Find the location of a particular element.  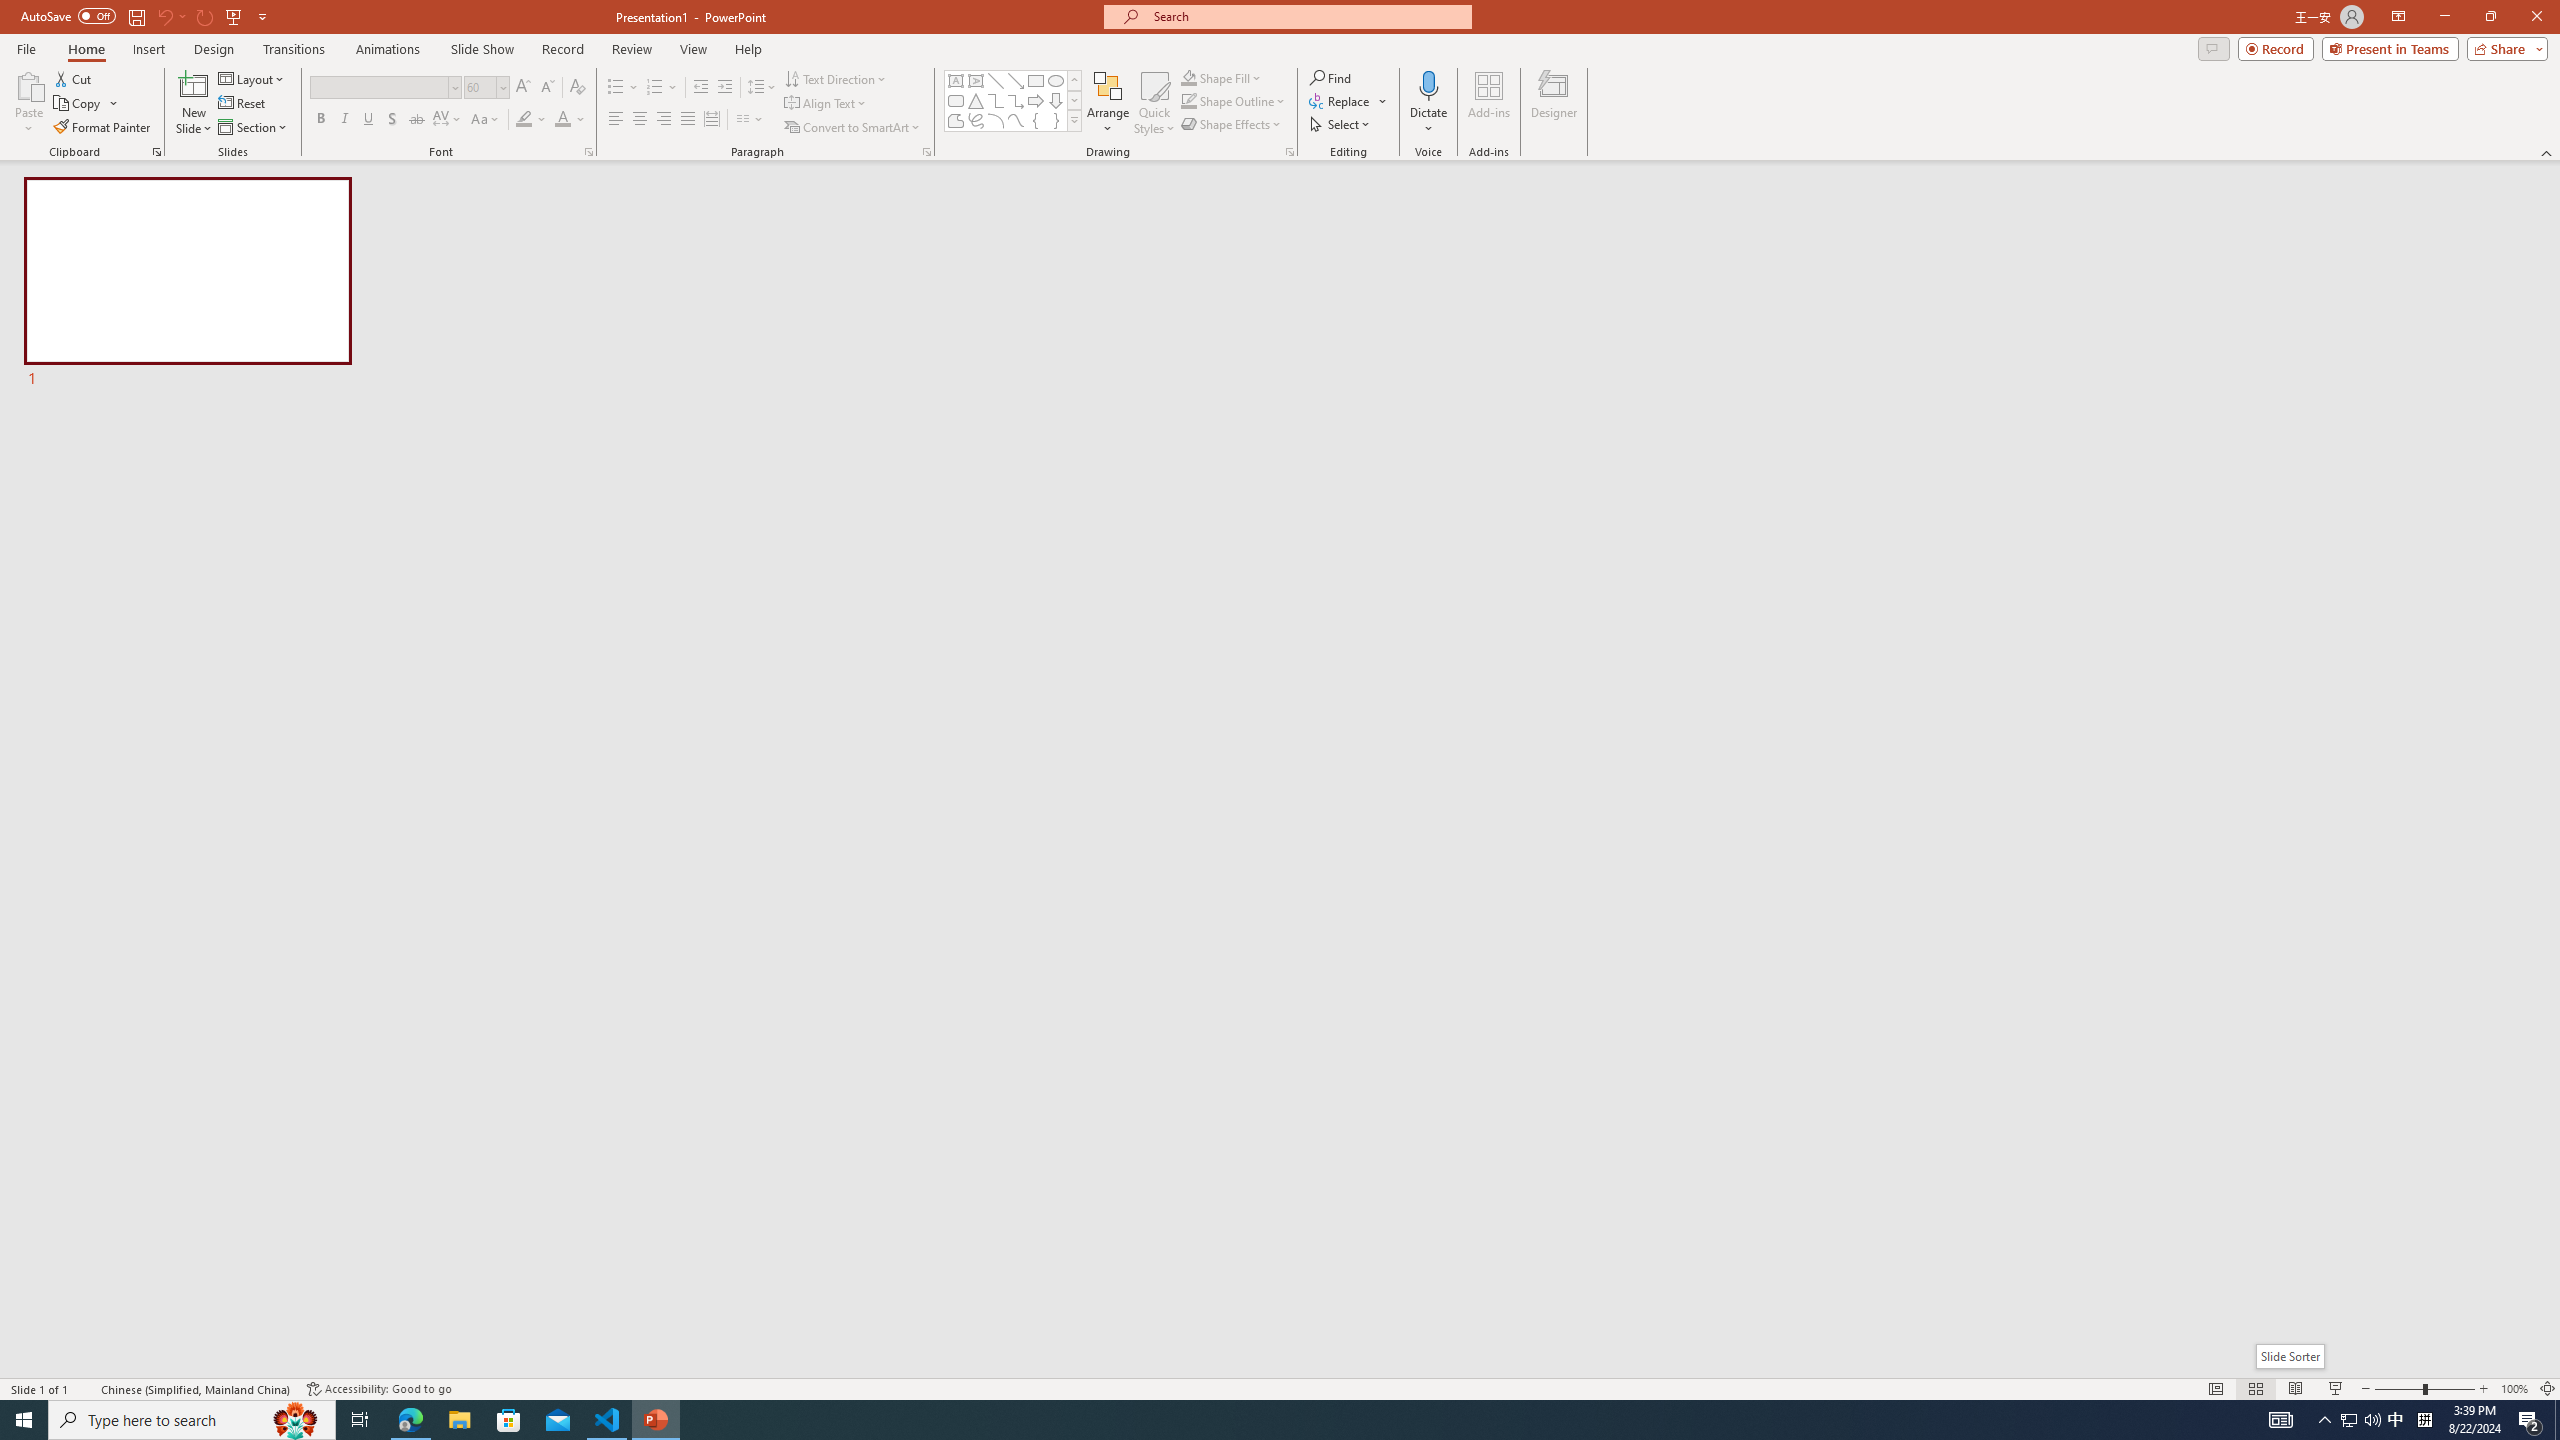

Left Brace is located at coordinates (1036, 120).